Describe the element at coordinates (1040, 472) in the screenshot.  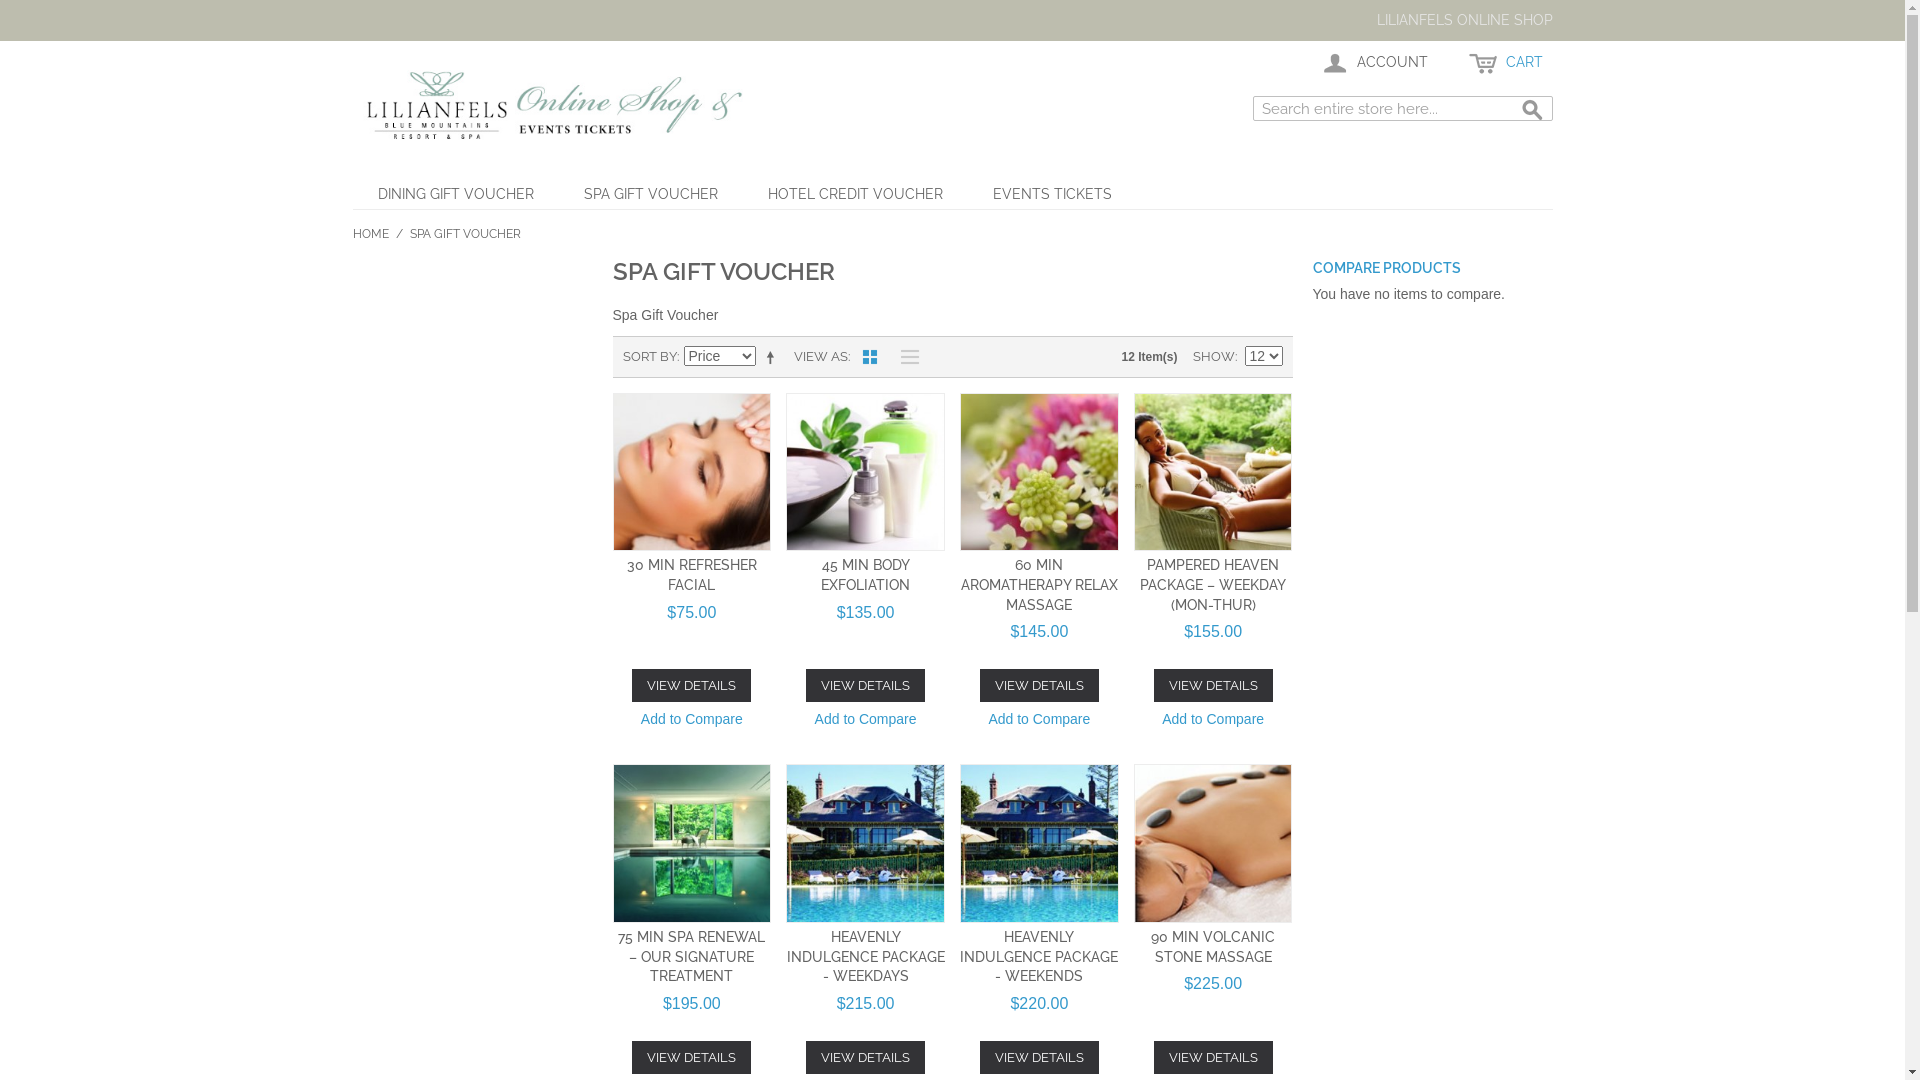
I see `60 min Aromatherapy Relax Massage` at that location.